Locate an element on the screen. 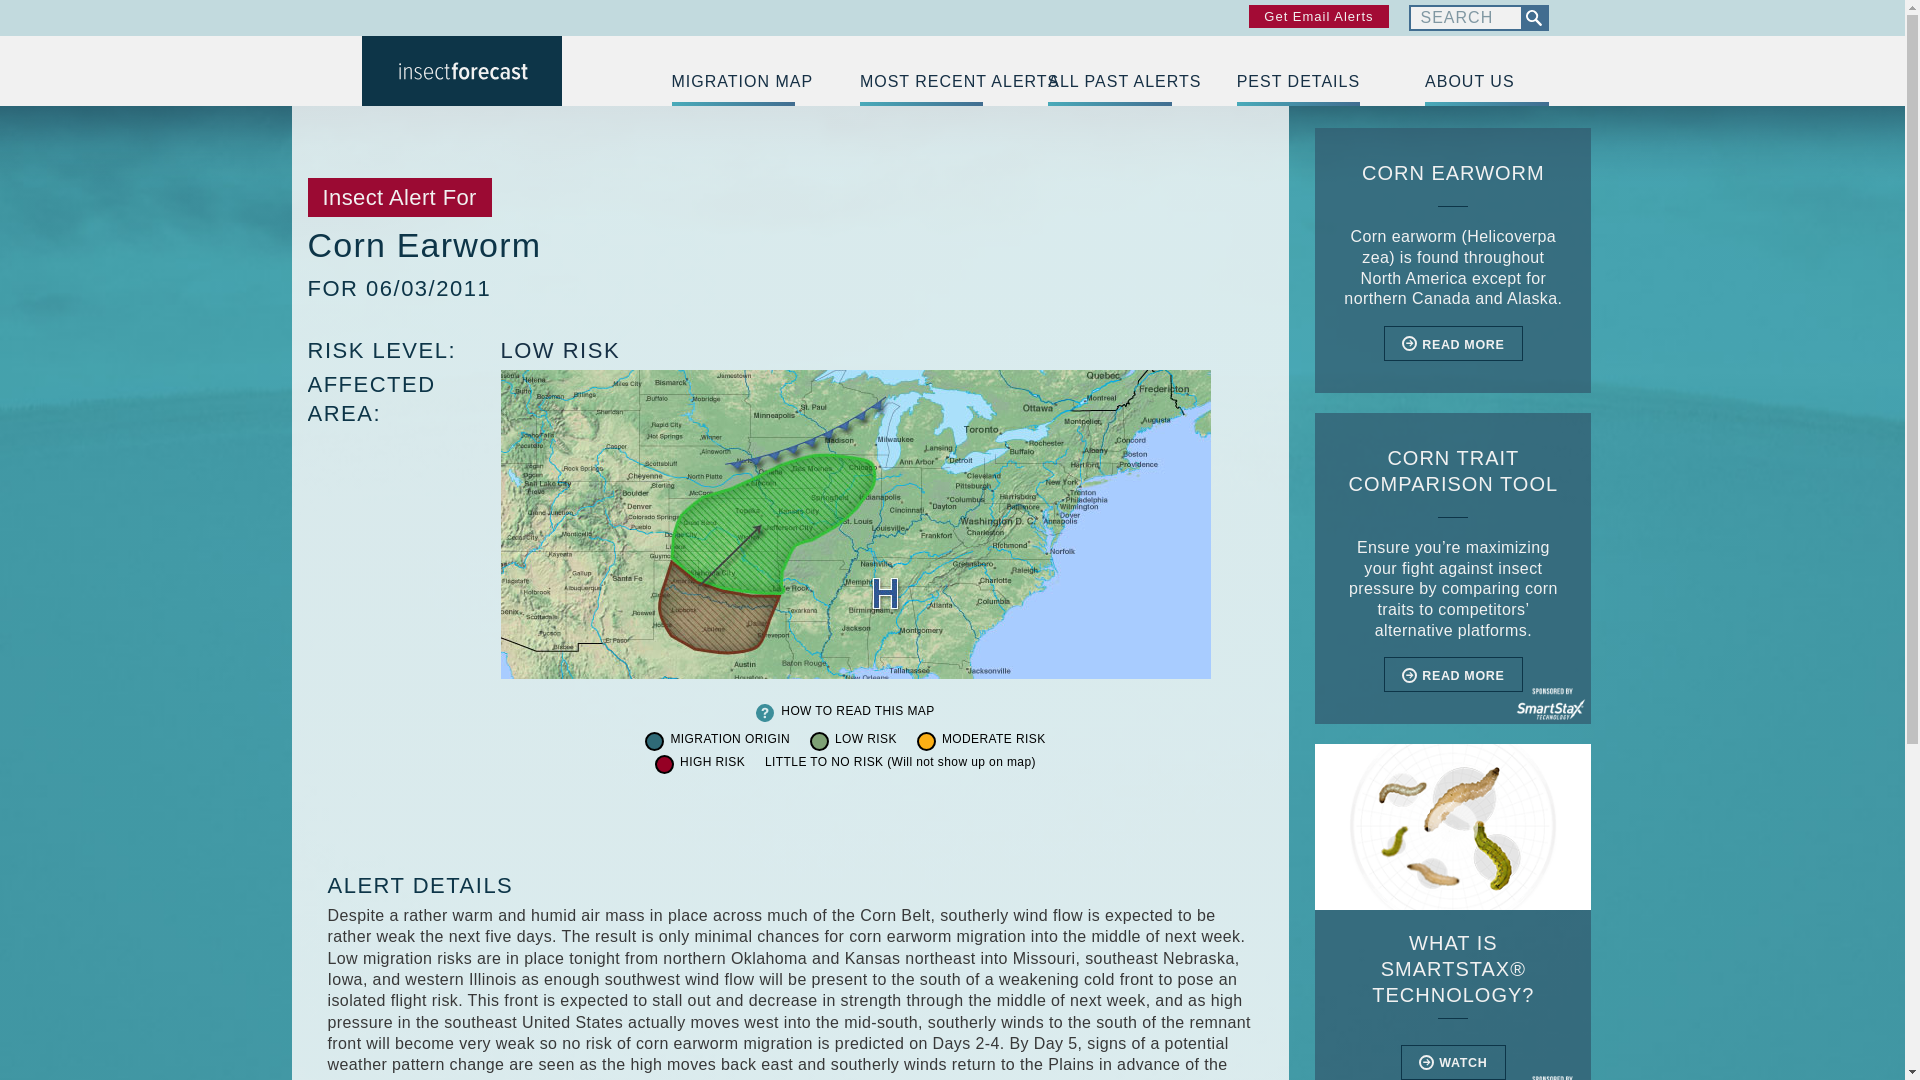 The height and width of the screenshot is (1080, 1920). PEST DETAILS is located at coordinates (1298, 82).